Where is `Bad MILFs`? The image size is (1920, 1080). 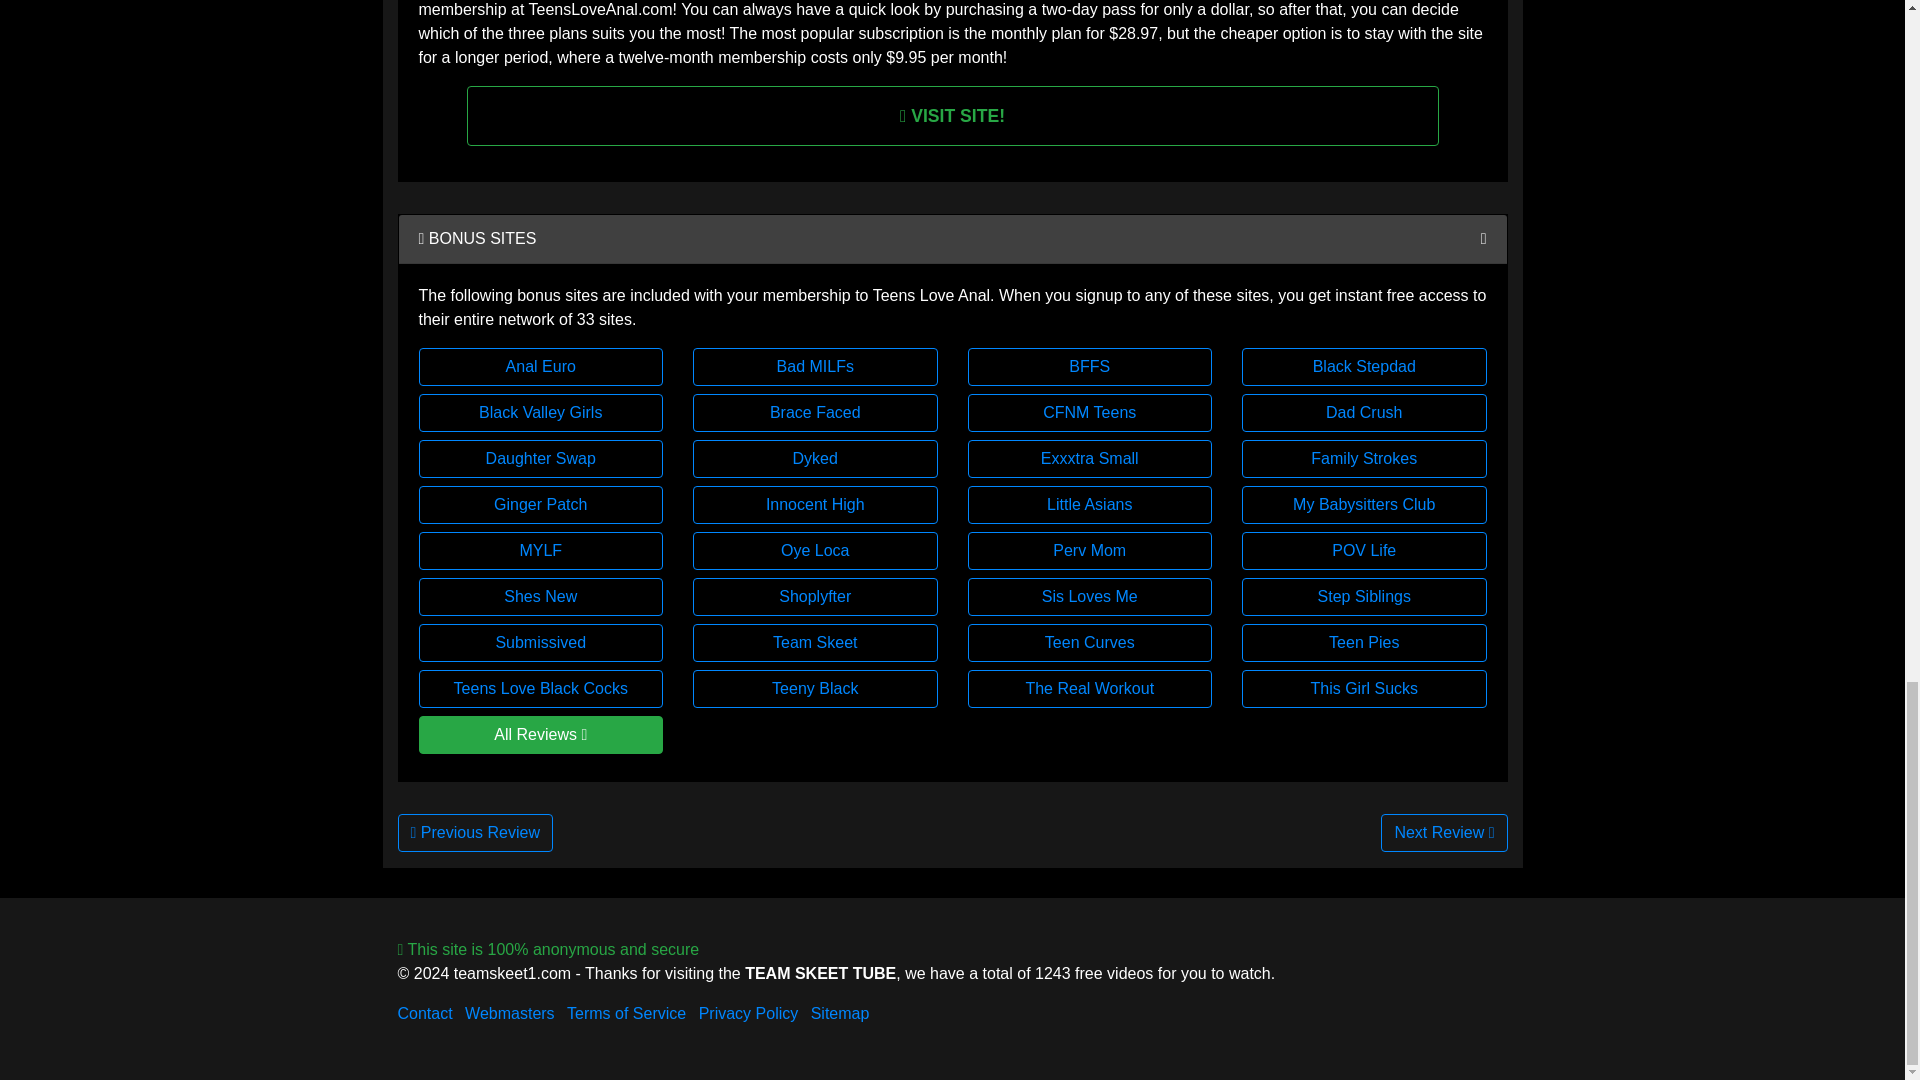
Bad MILFs is located at coordinates (816, 366).